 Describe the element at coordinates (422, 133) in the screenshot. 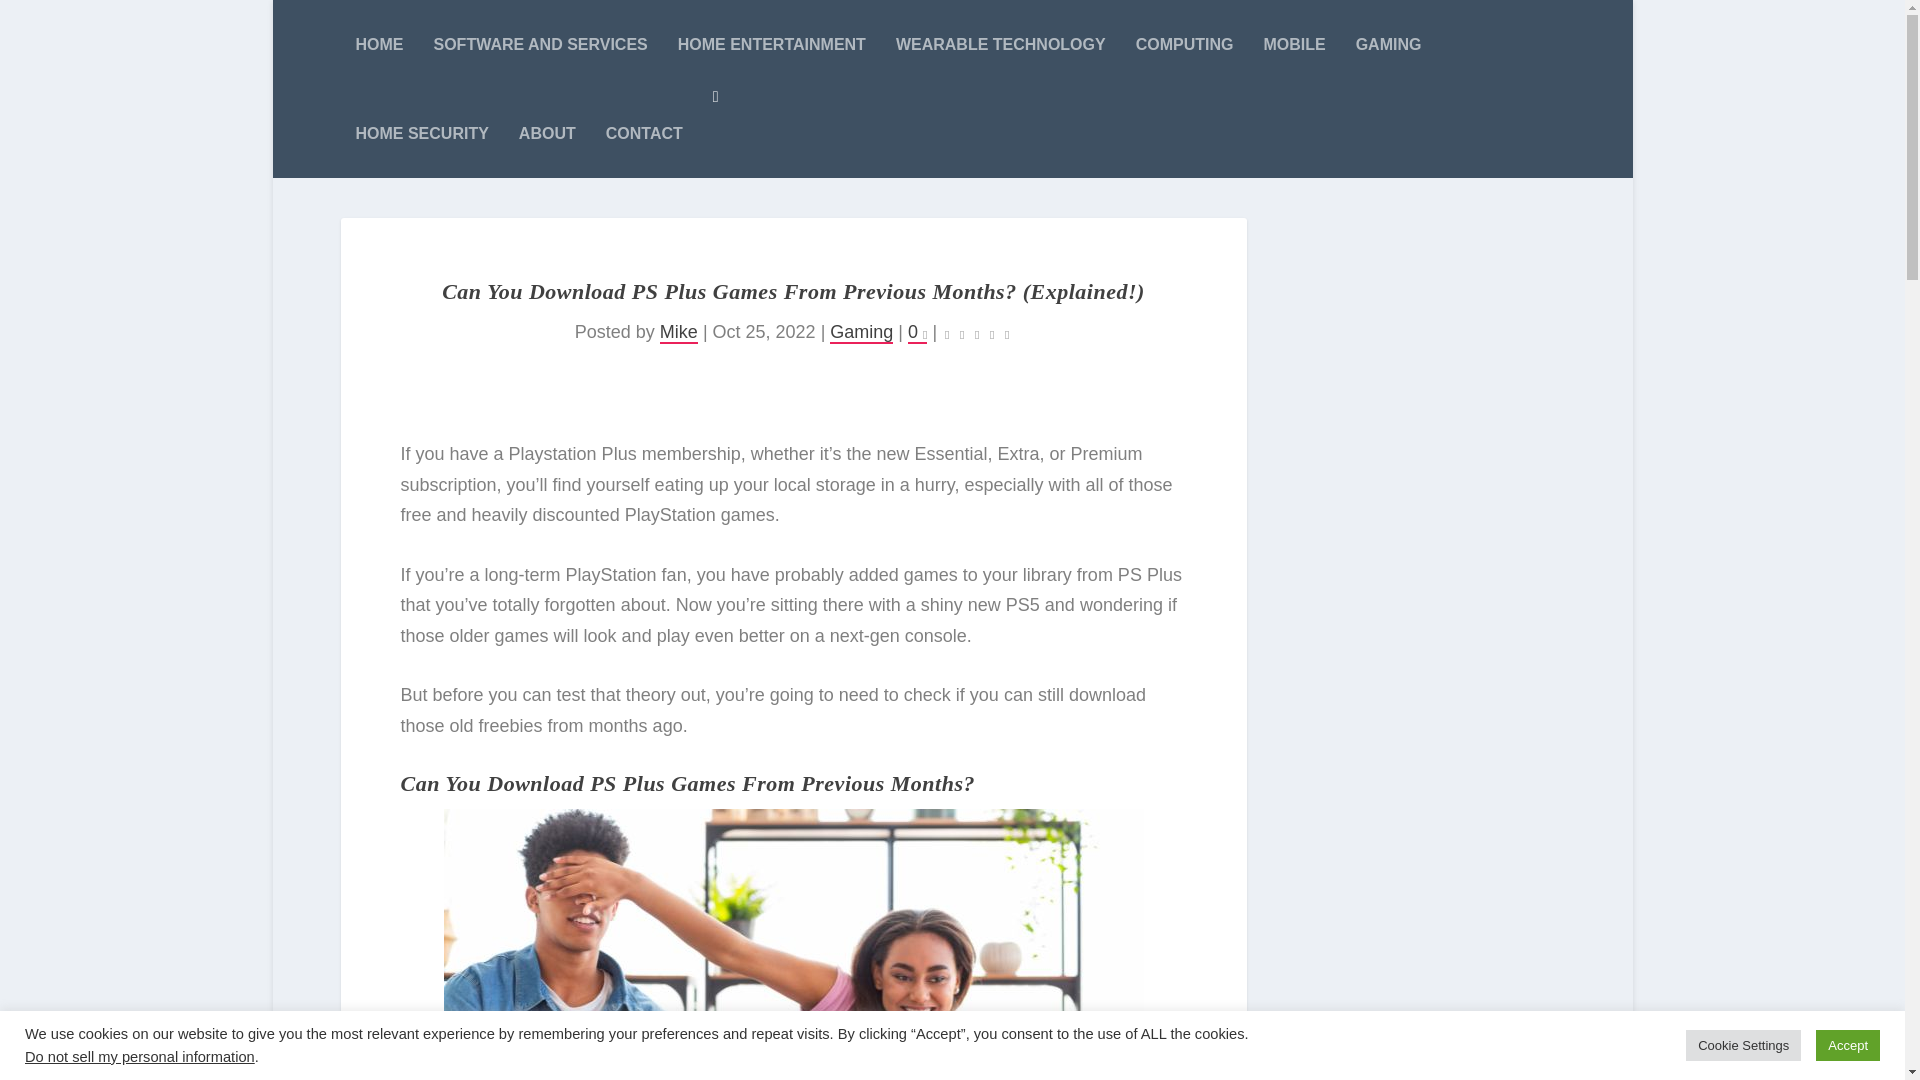

I see `HOME SECURITY` at that location.